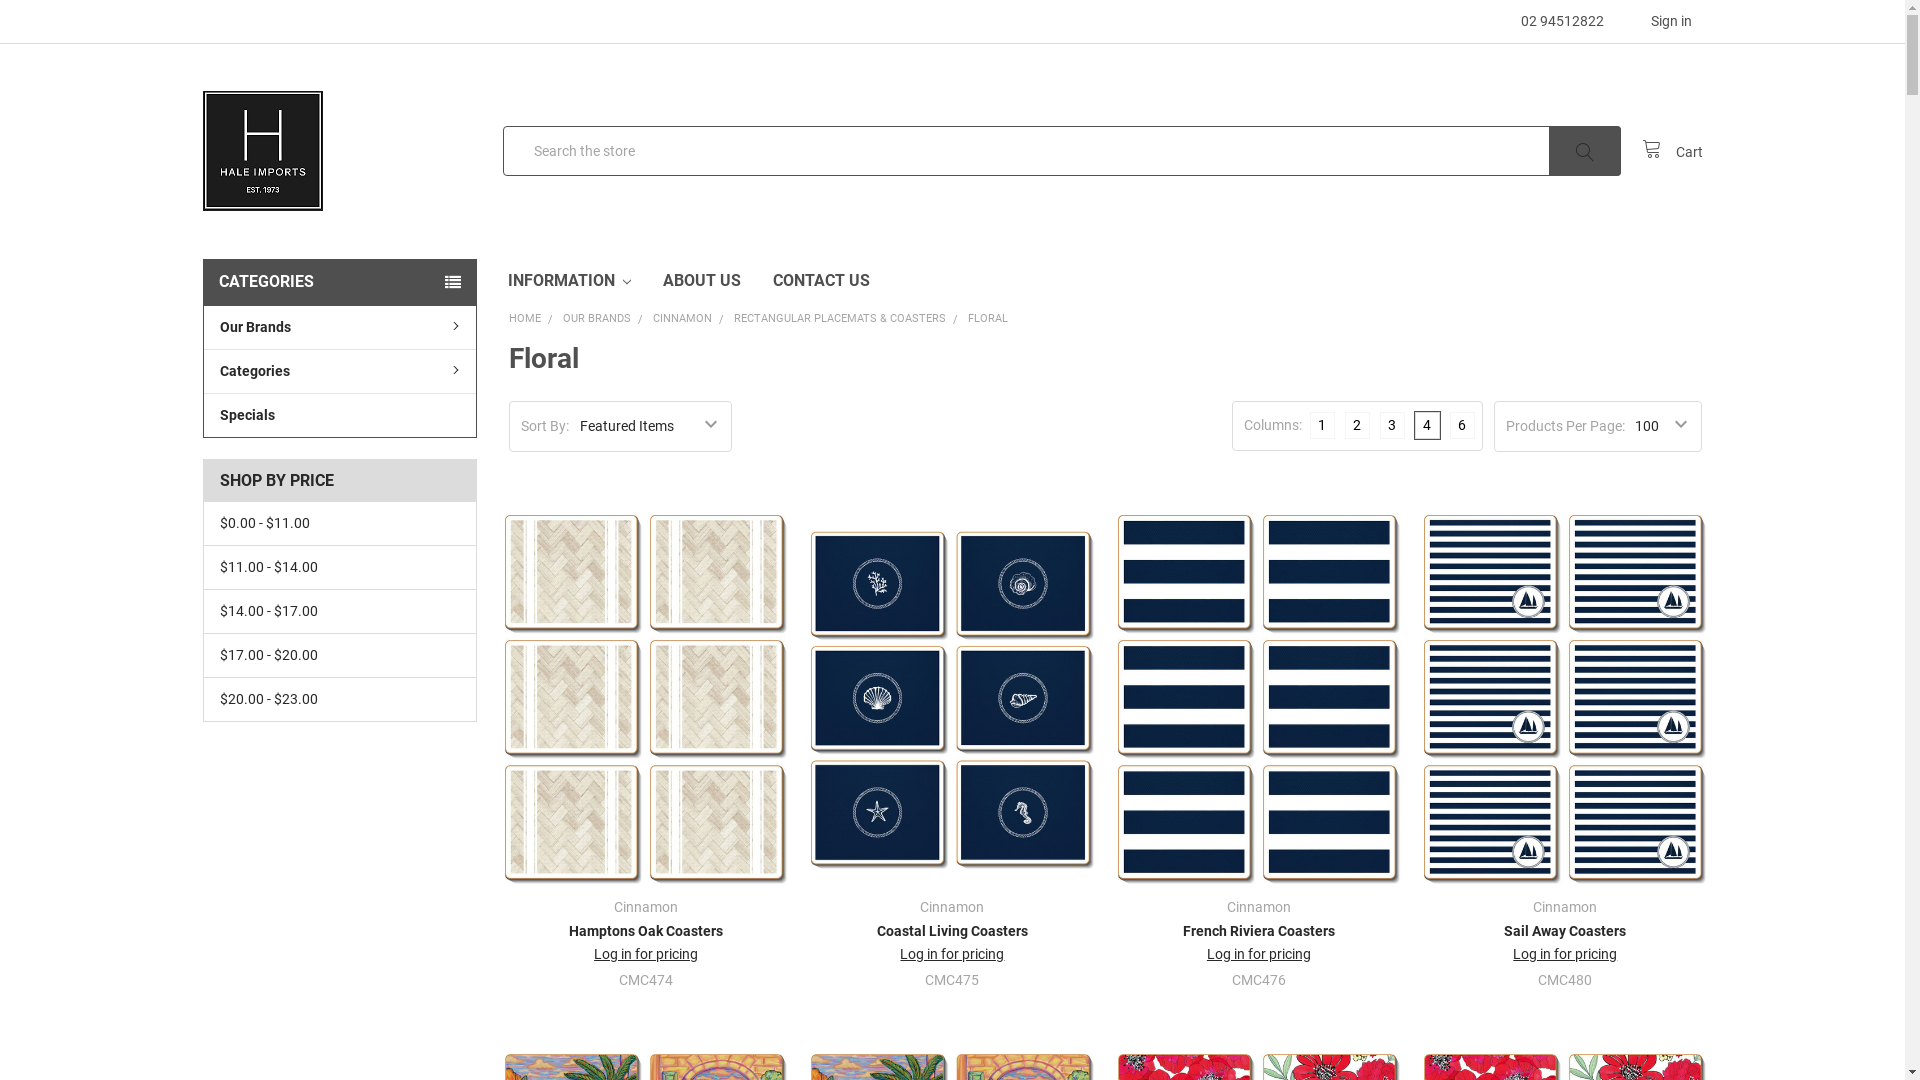 This screenshot has width=1920, height=1080. What do you see at coordinates (840, 318) in the screenshot?
I see `RECTANGULAR PLACEMATS & COASTERS` at bounding box center [840, 318].